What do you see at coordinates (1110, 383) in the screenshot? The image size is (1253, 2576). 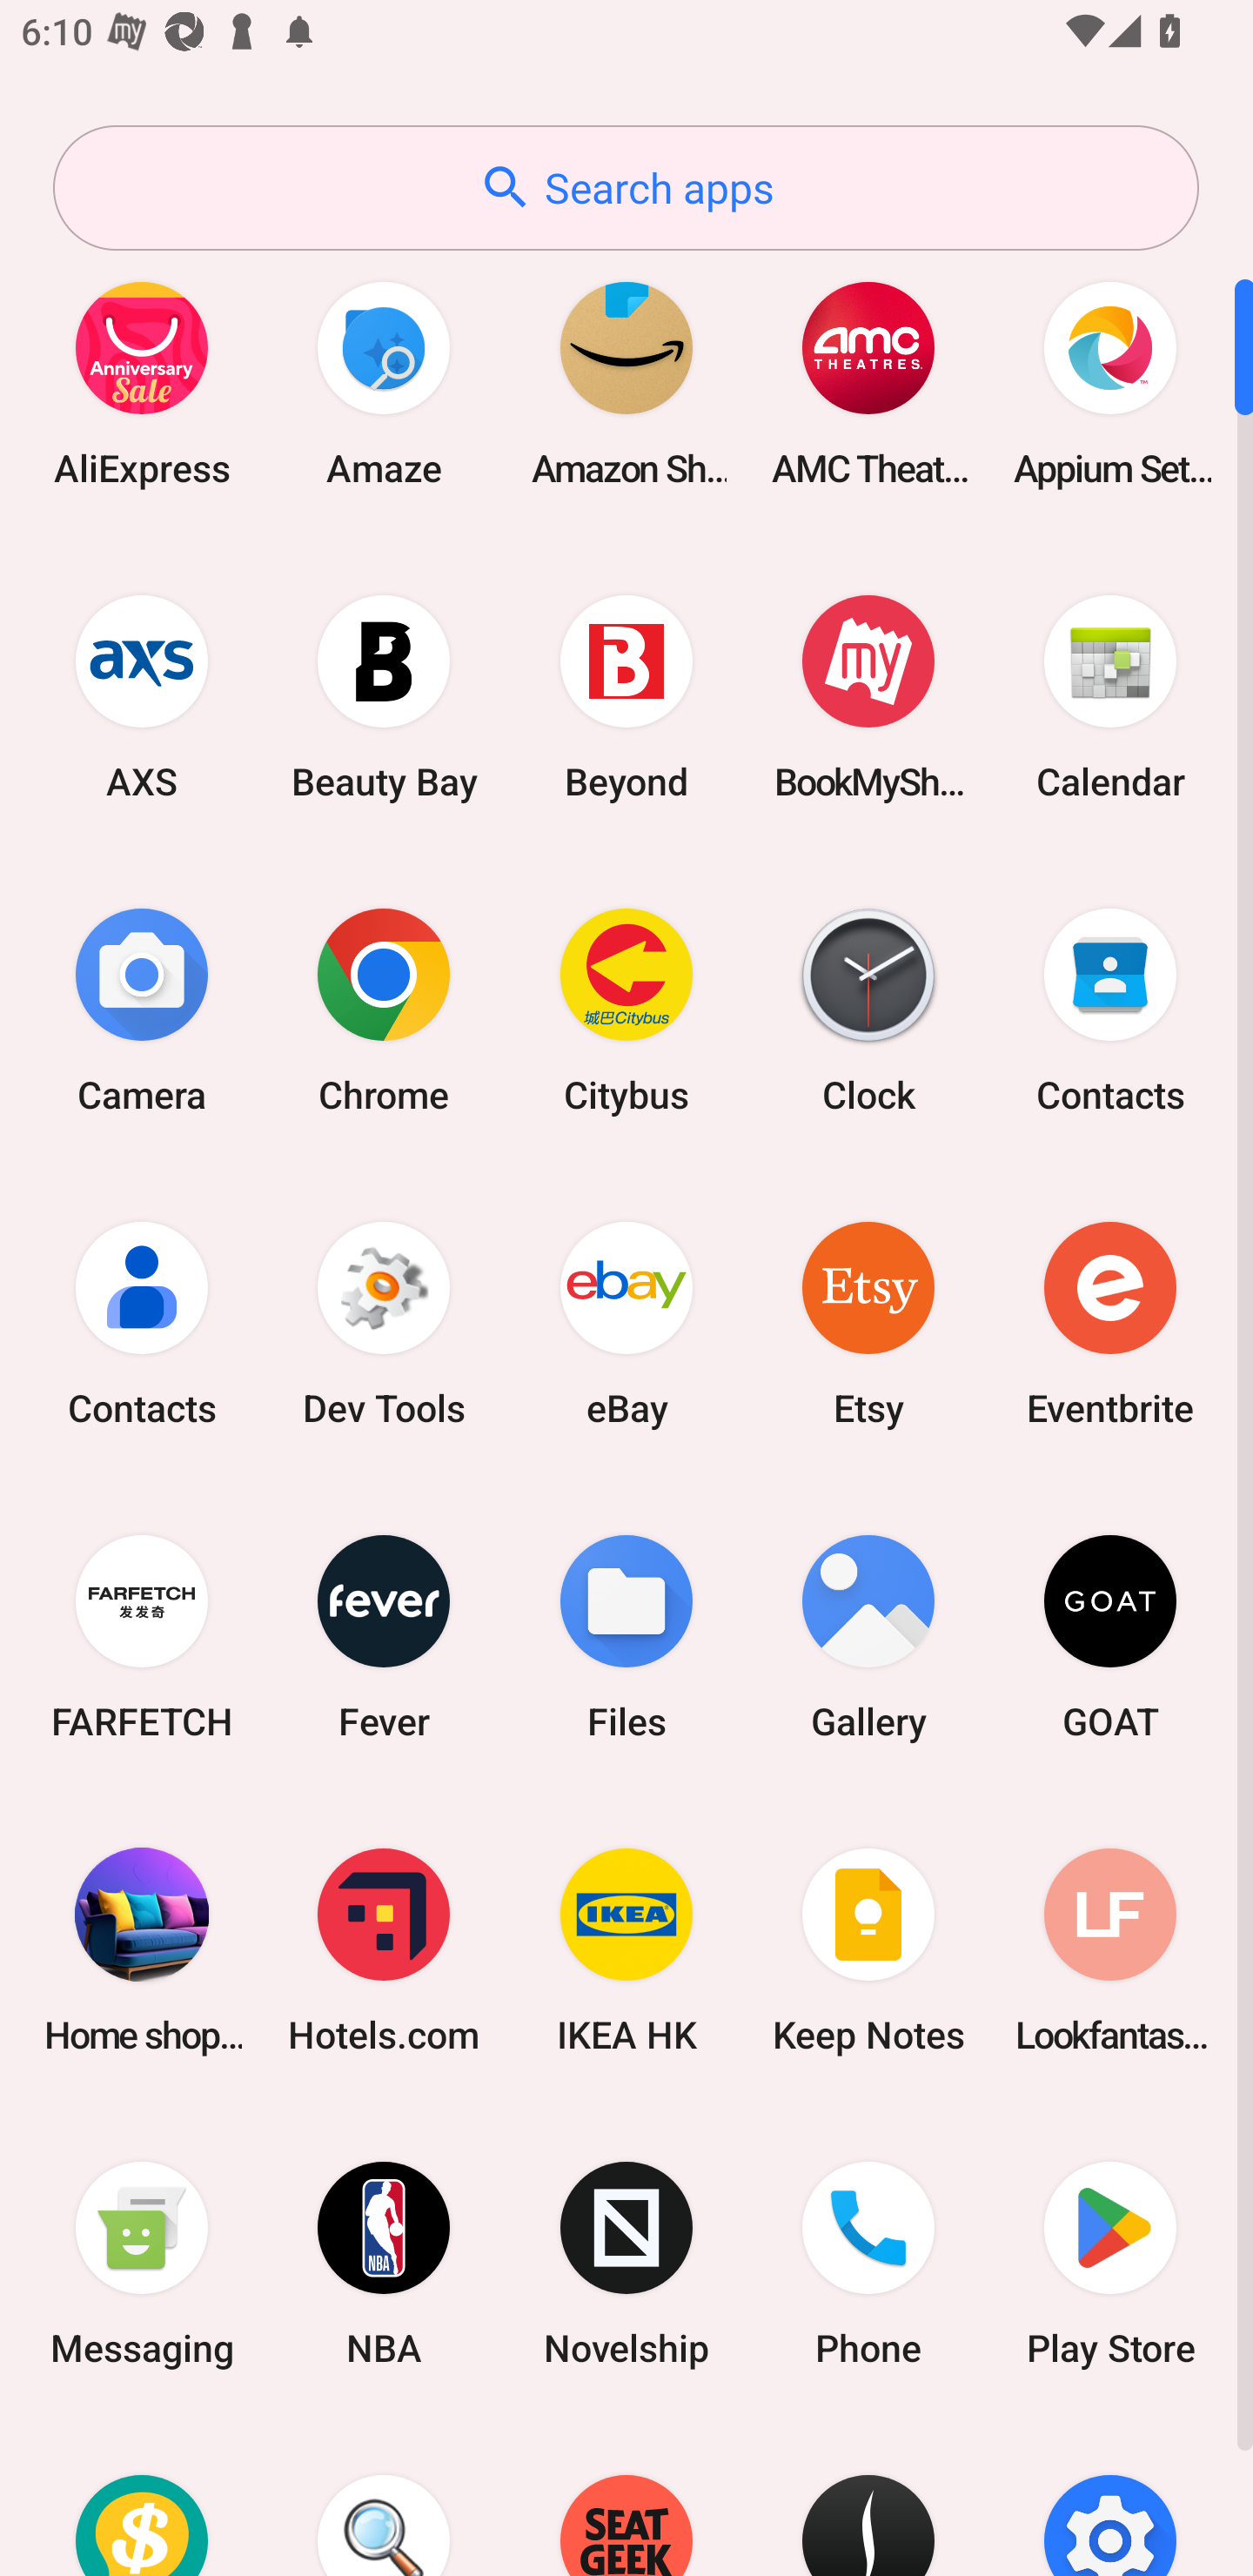 I see `Appium Settings` at bounding box center [1110, 383].